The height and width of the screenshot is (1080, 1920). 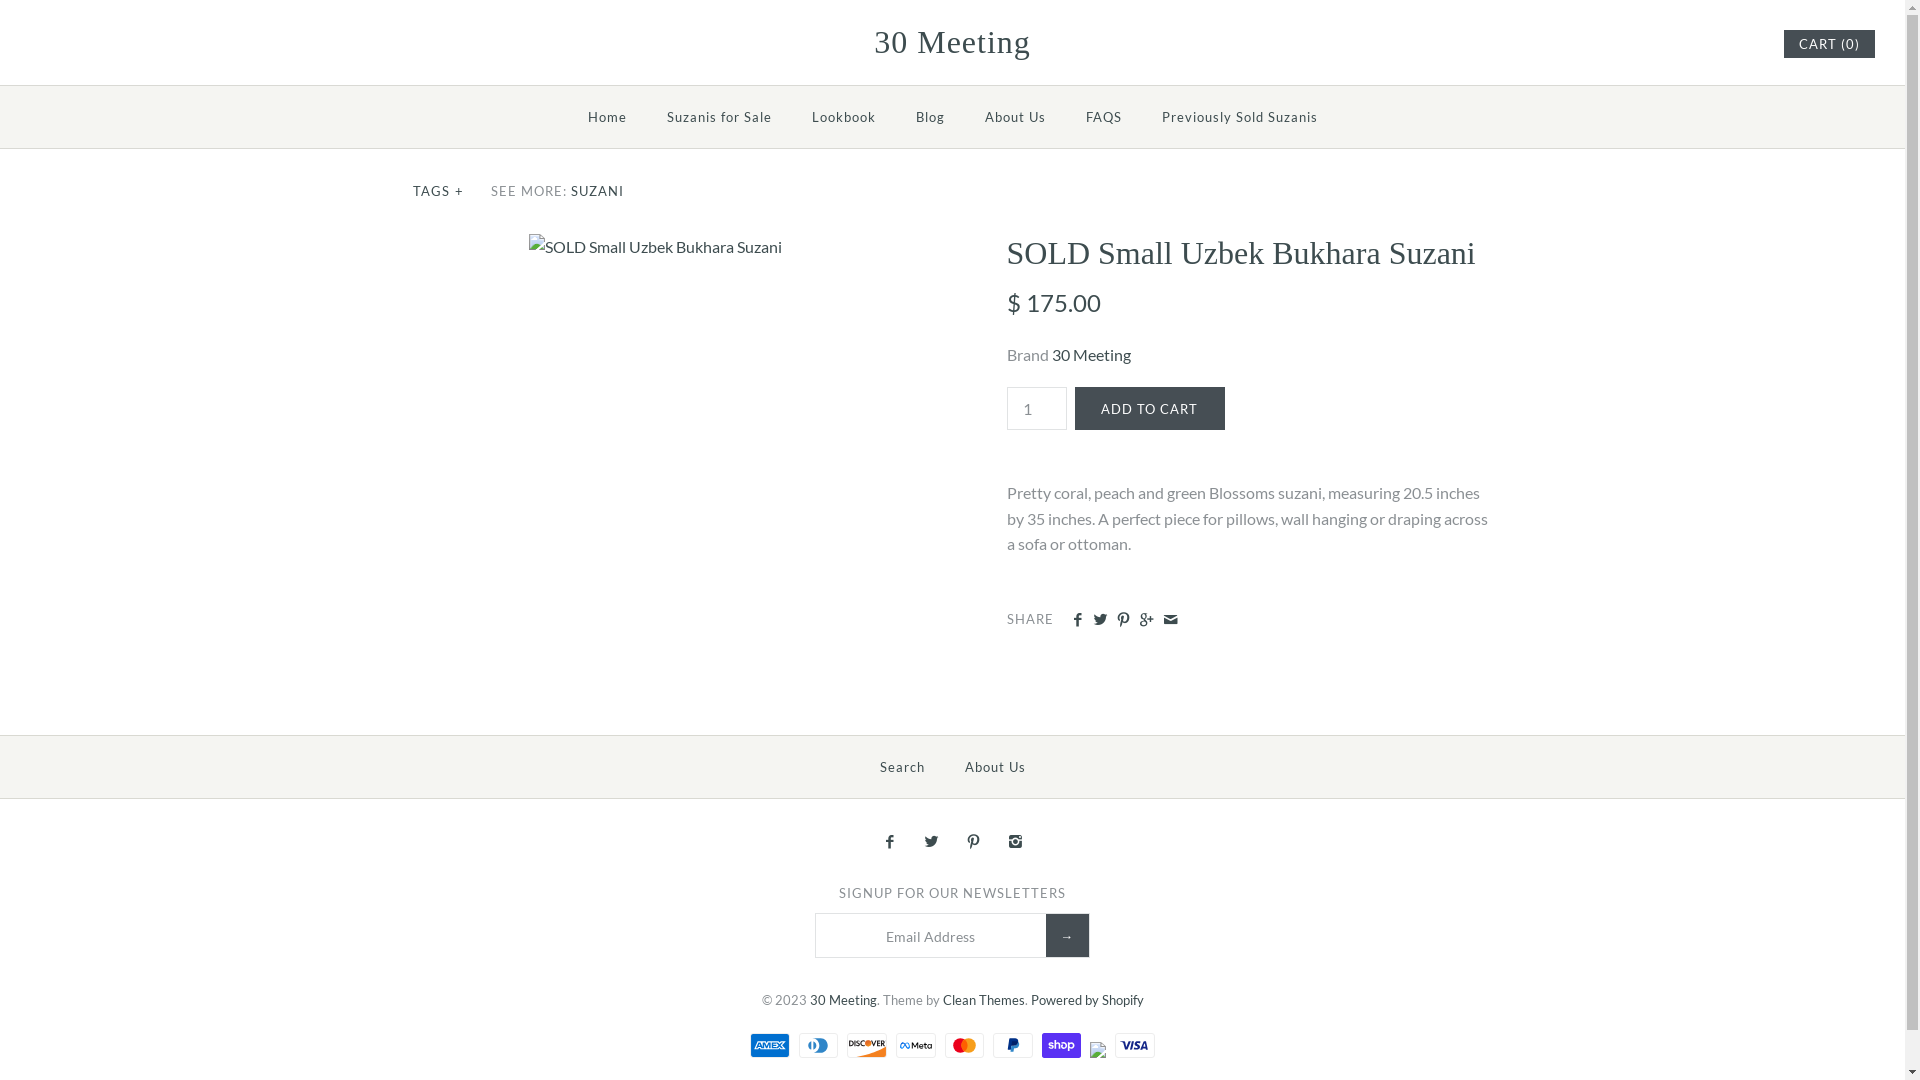 What do you see at coordinates (1740, 43) in the screenshot?
I see `Instagram` at bounding box center [1740, 43].